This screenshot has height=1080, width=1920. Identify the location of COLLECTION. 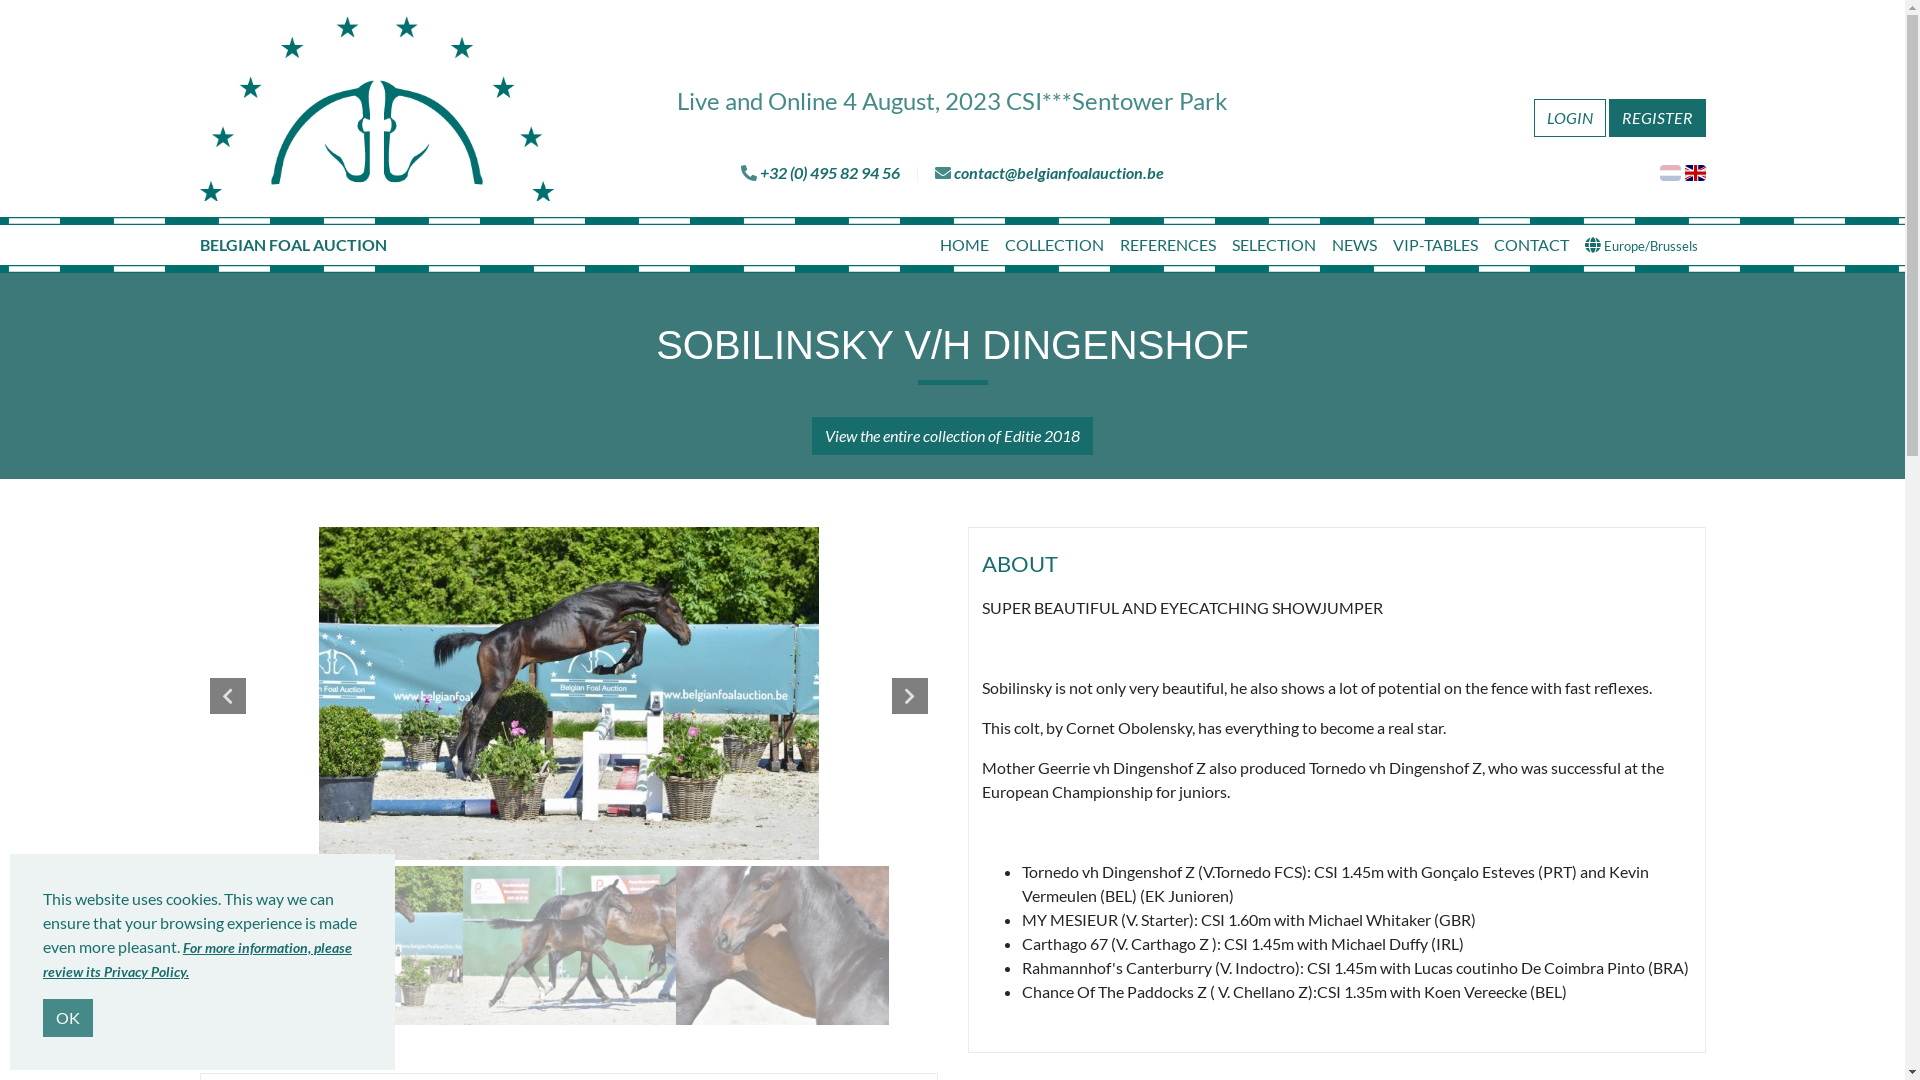
(1054, 245).